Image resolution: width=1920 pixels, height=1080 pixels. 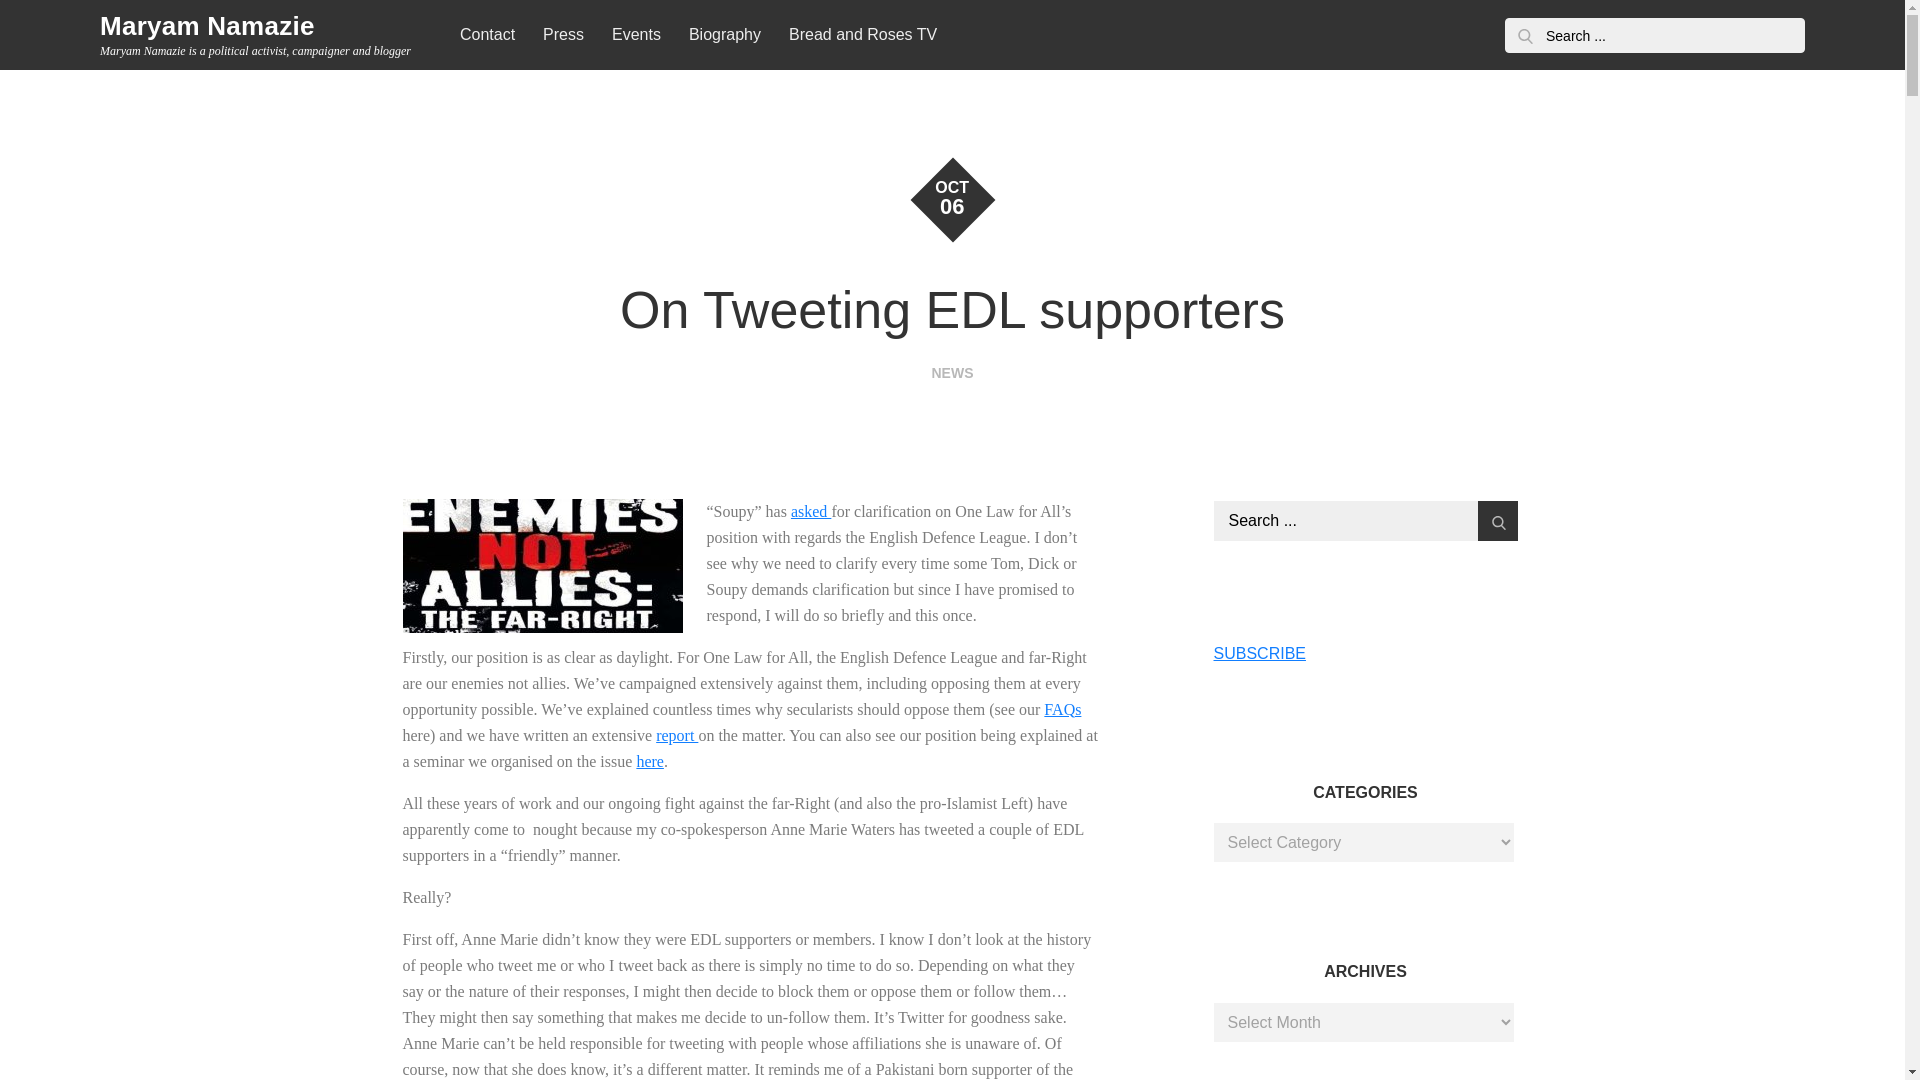 I want to click on Maryam Namazie, so click(x=206, y=26).